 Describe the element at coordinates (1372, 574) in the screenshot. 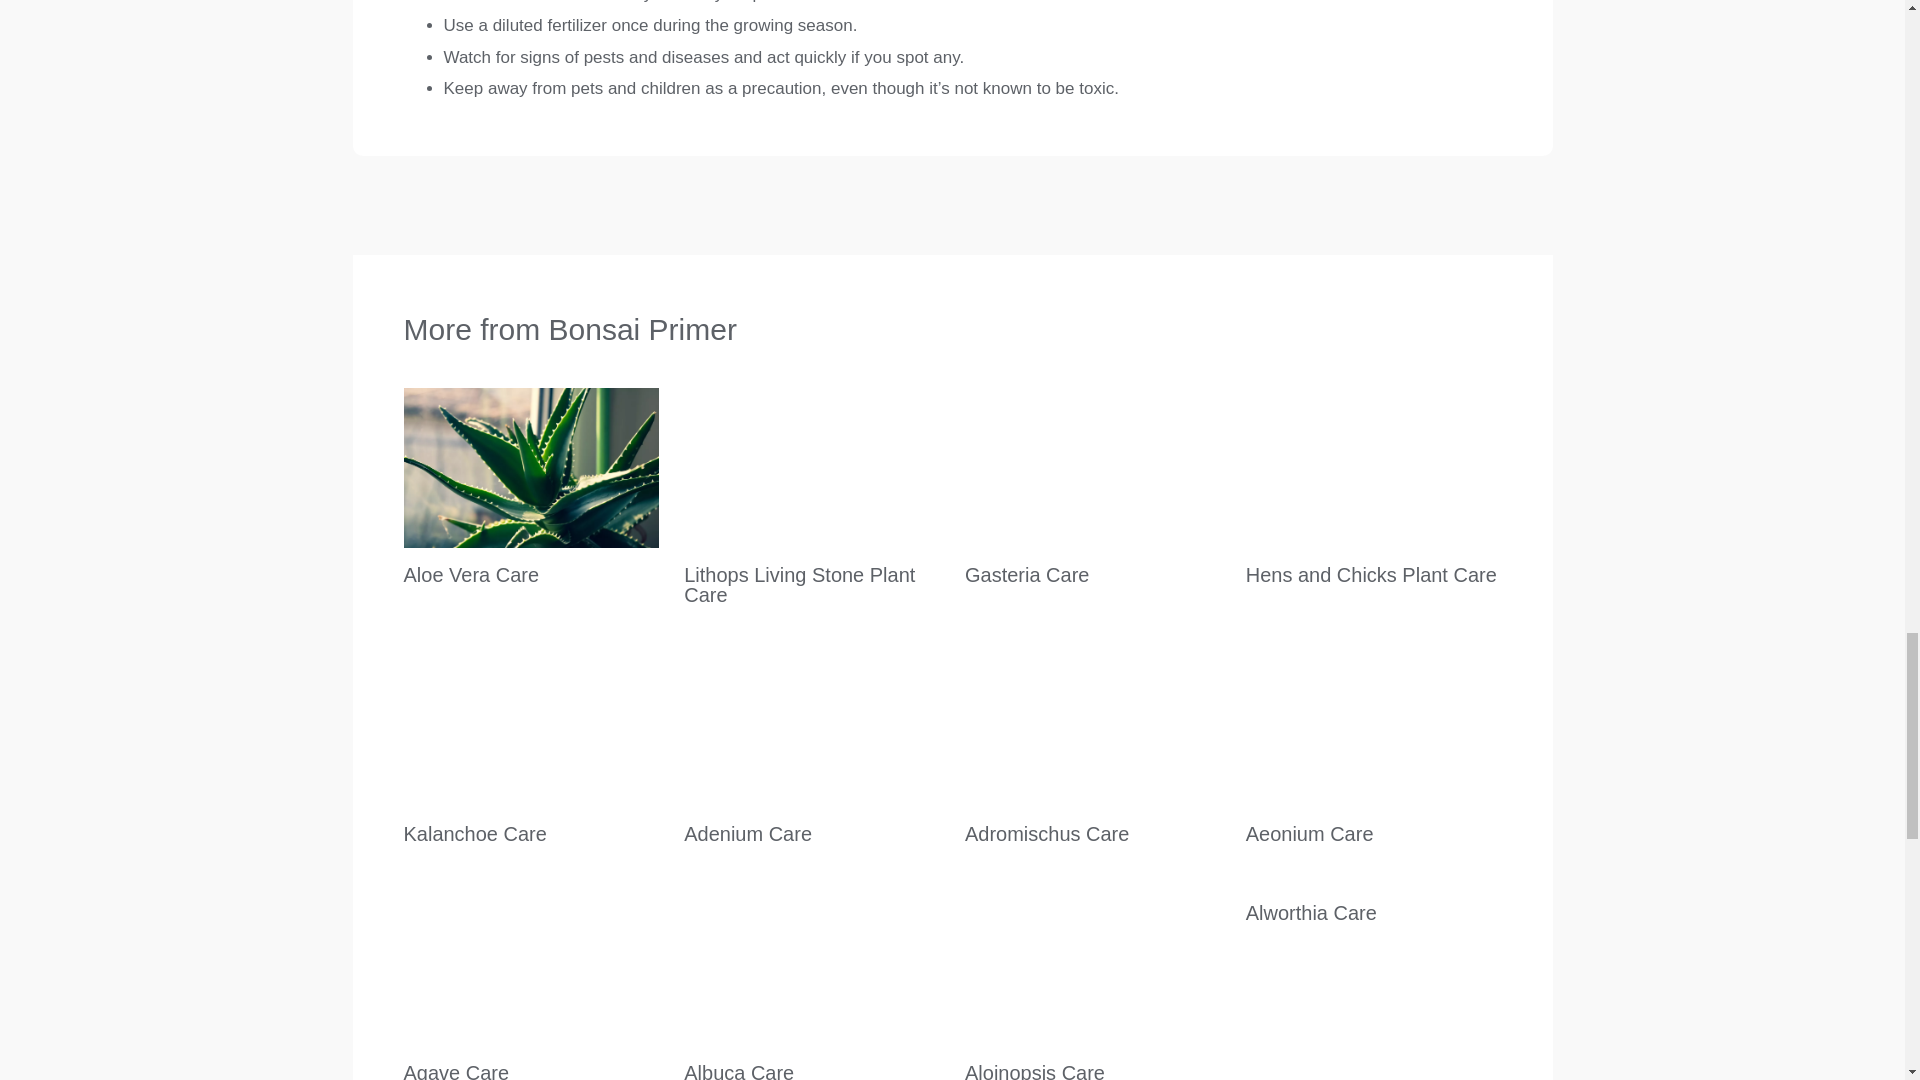

I see `Hens and Chicks Plant Care` at that location.